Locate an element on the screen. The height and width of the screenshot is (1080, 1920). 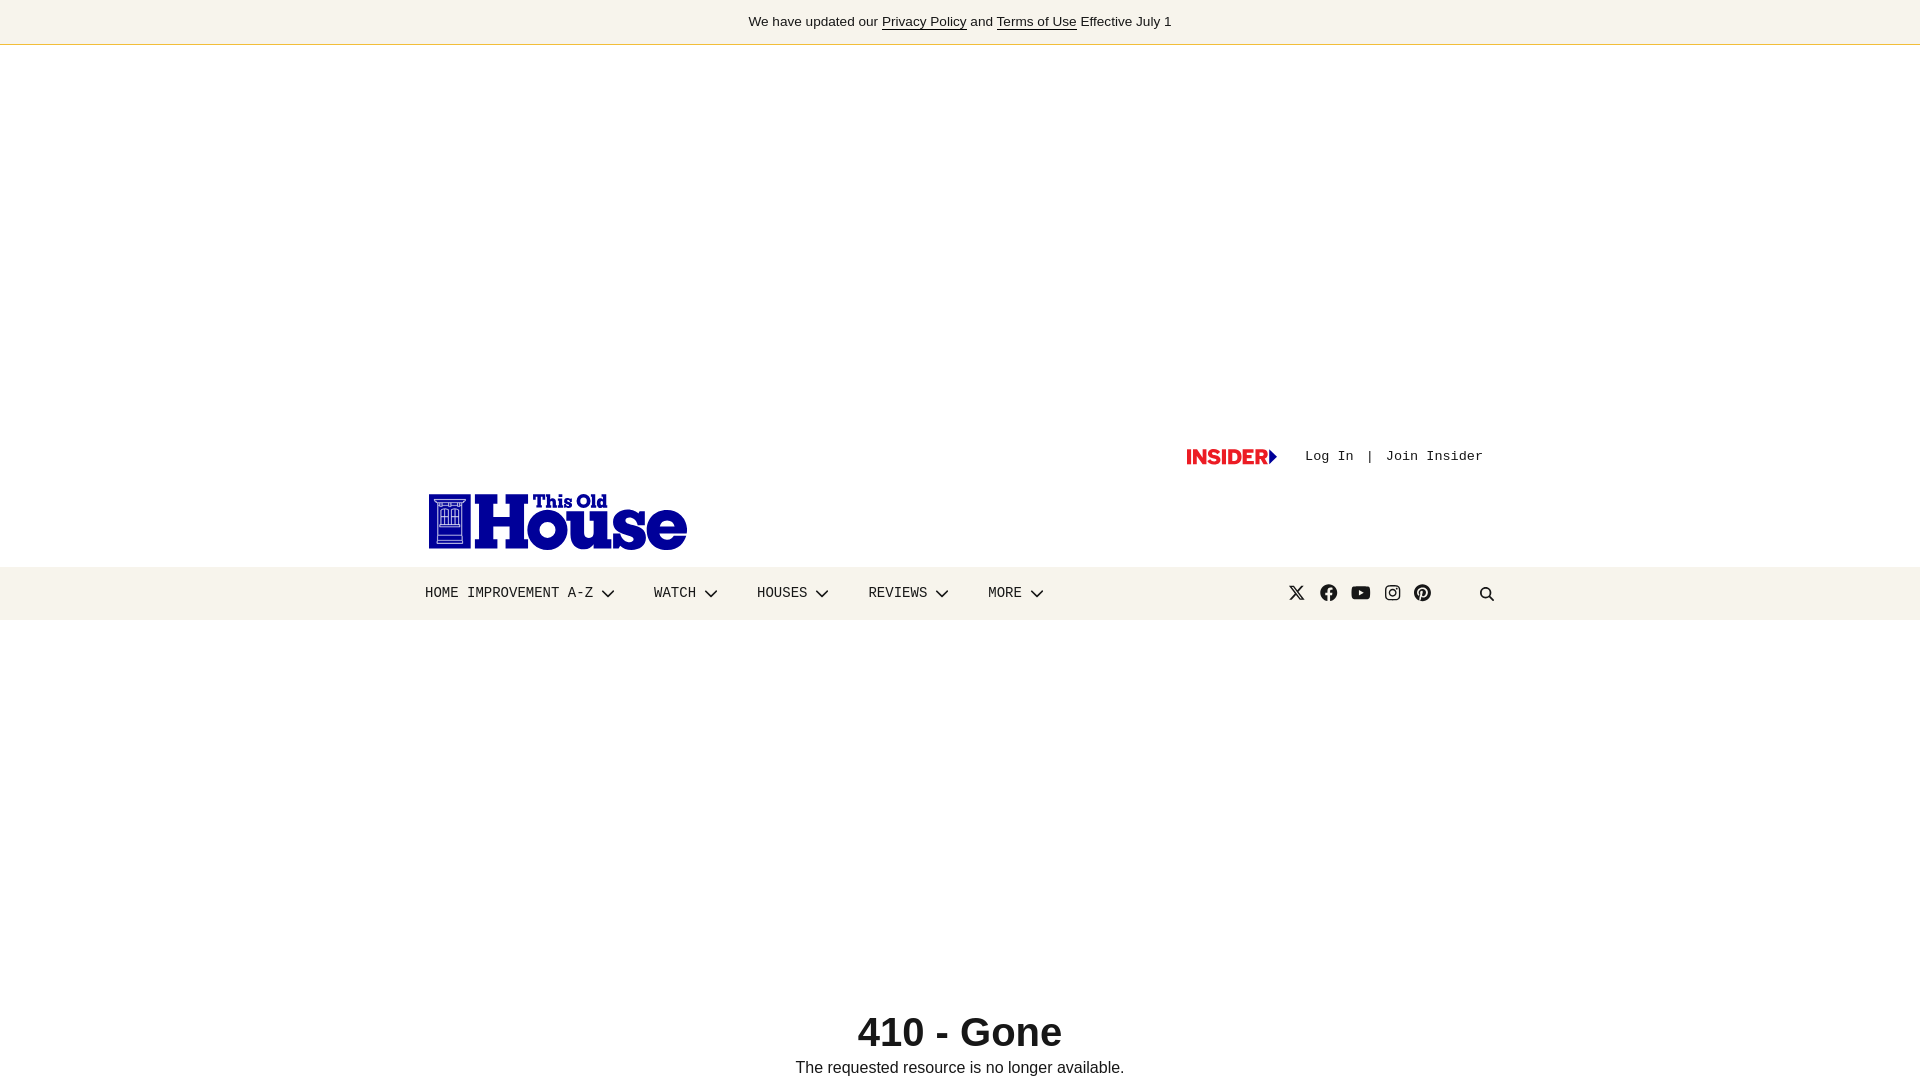
Log in or sign up is located at coordinates (1231, 457).